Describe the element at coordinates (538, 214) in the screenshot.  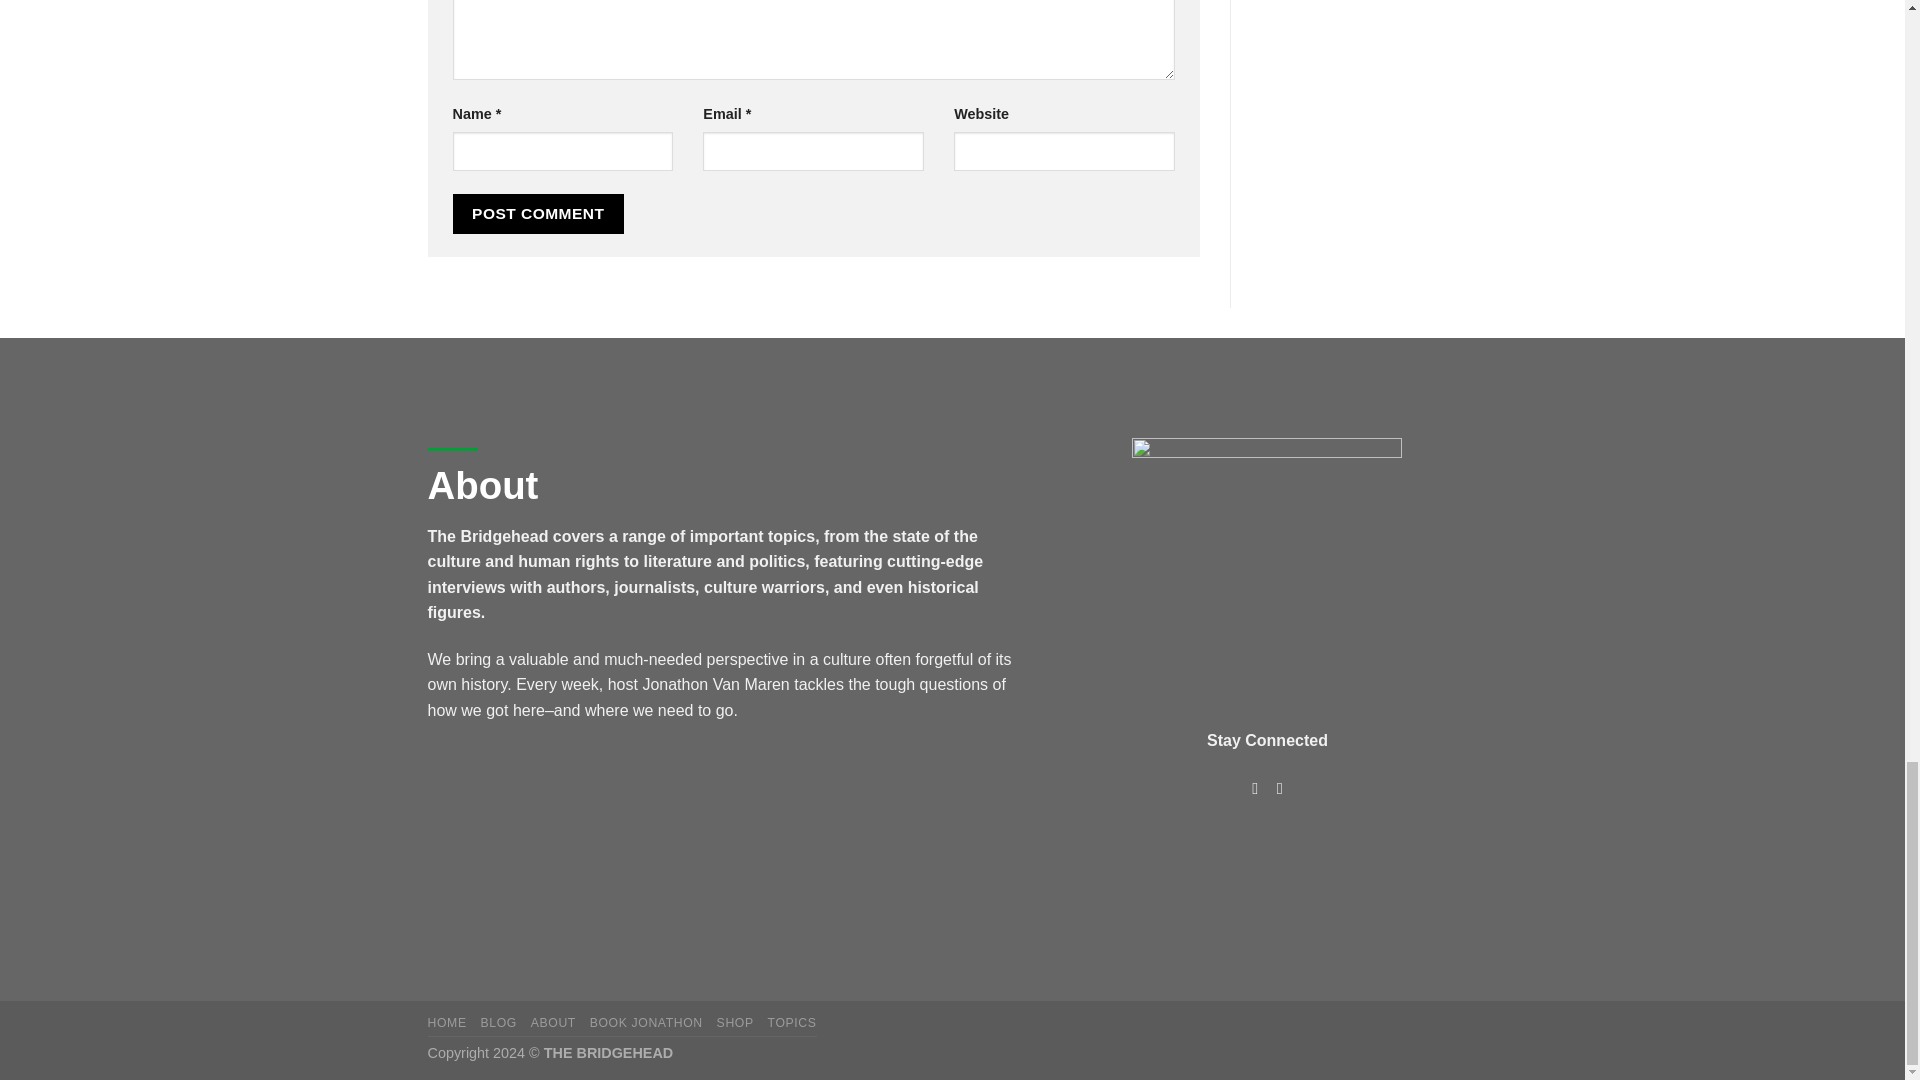
I see `Post Comment` at that location.